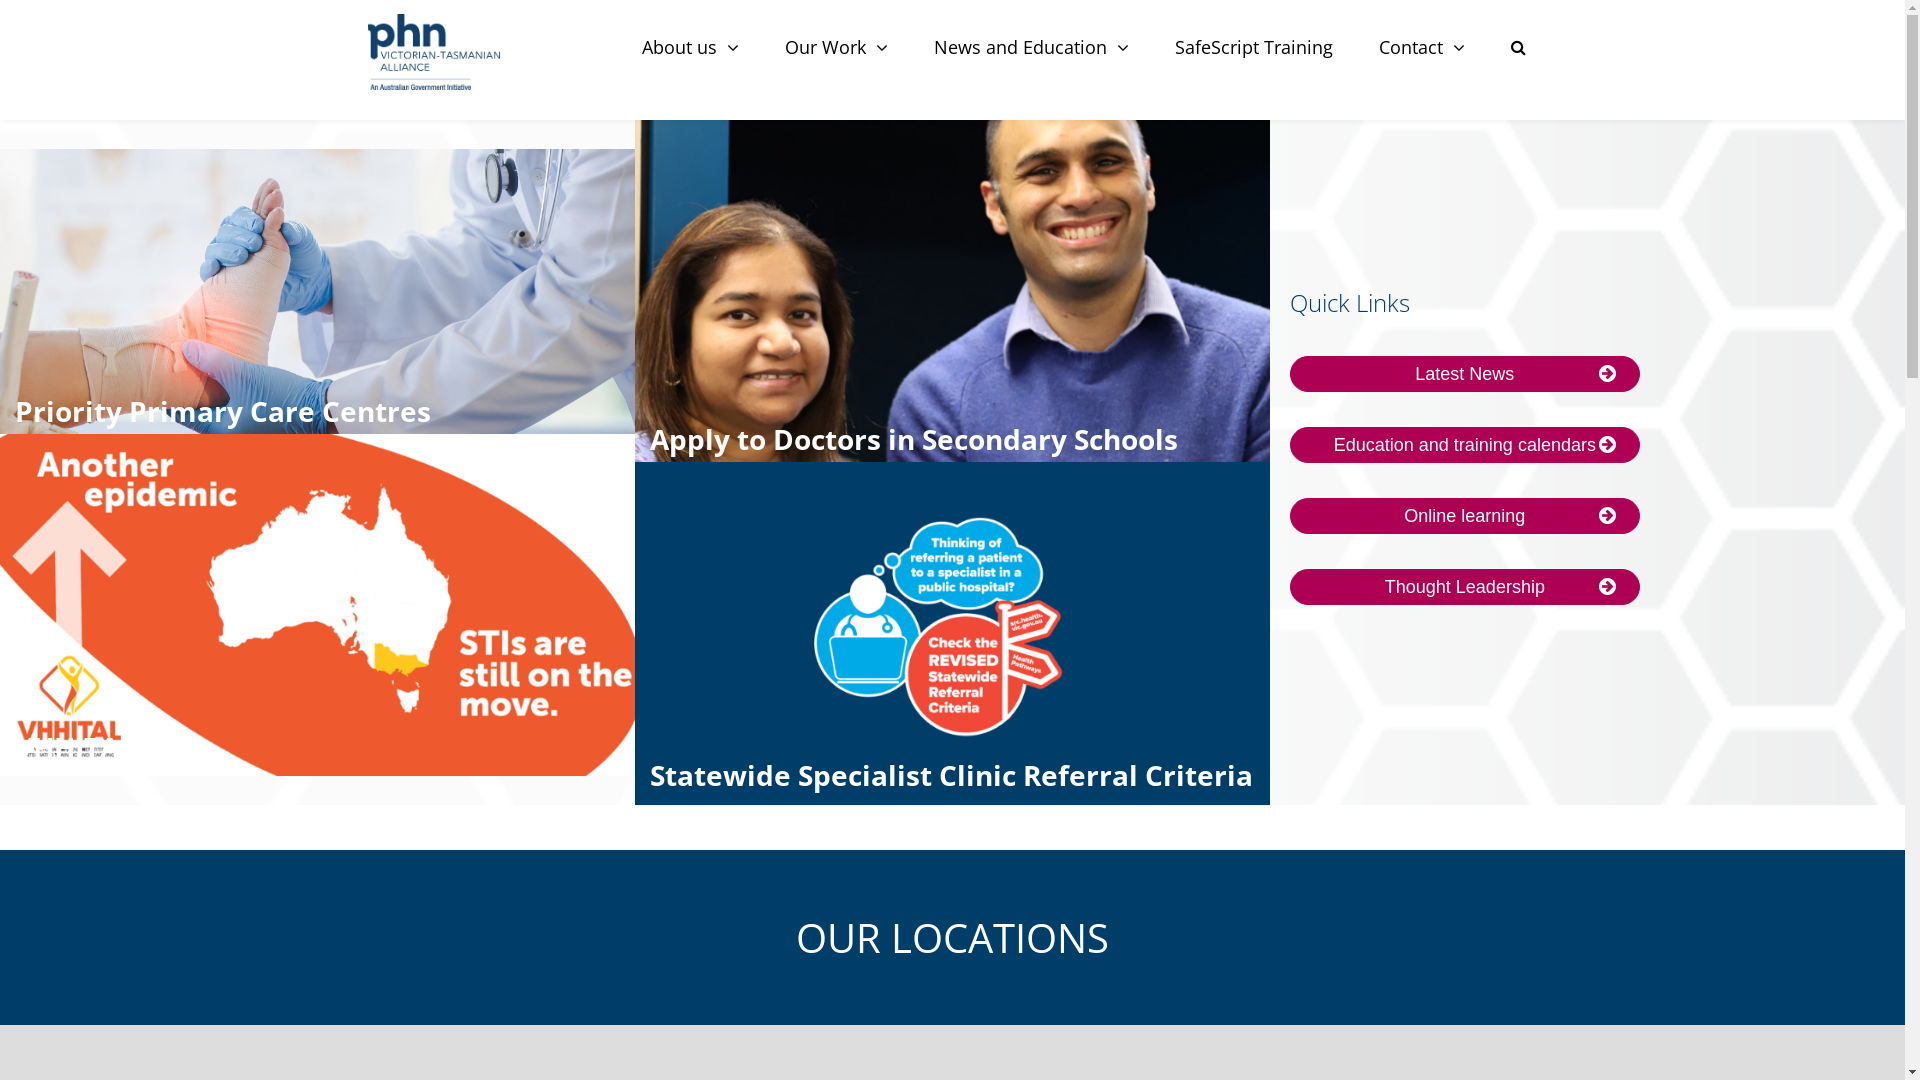  Describe the element at coordinates (1465, 374) in the screenshot. I see `Latest News` at that location.